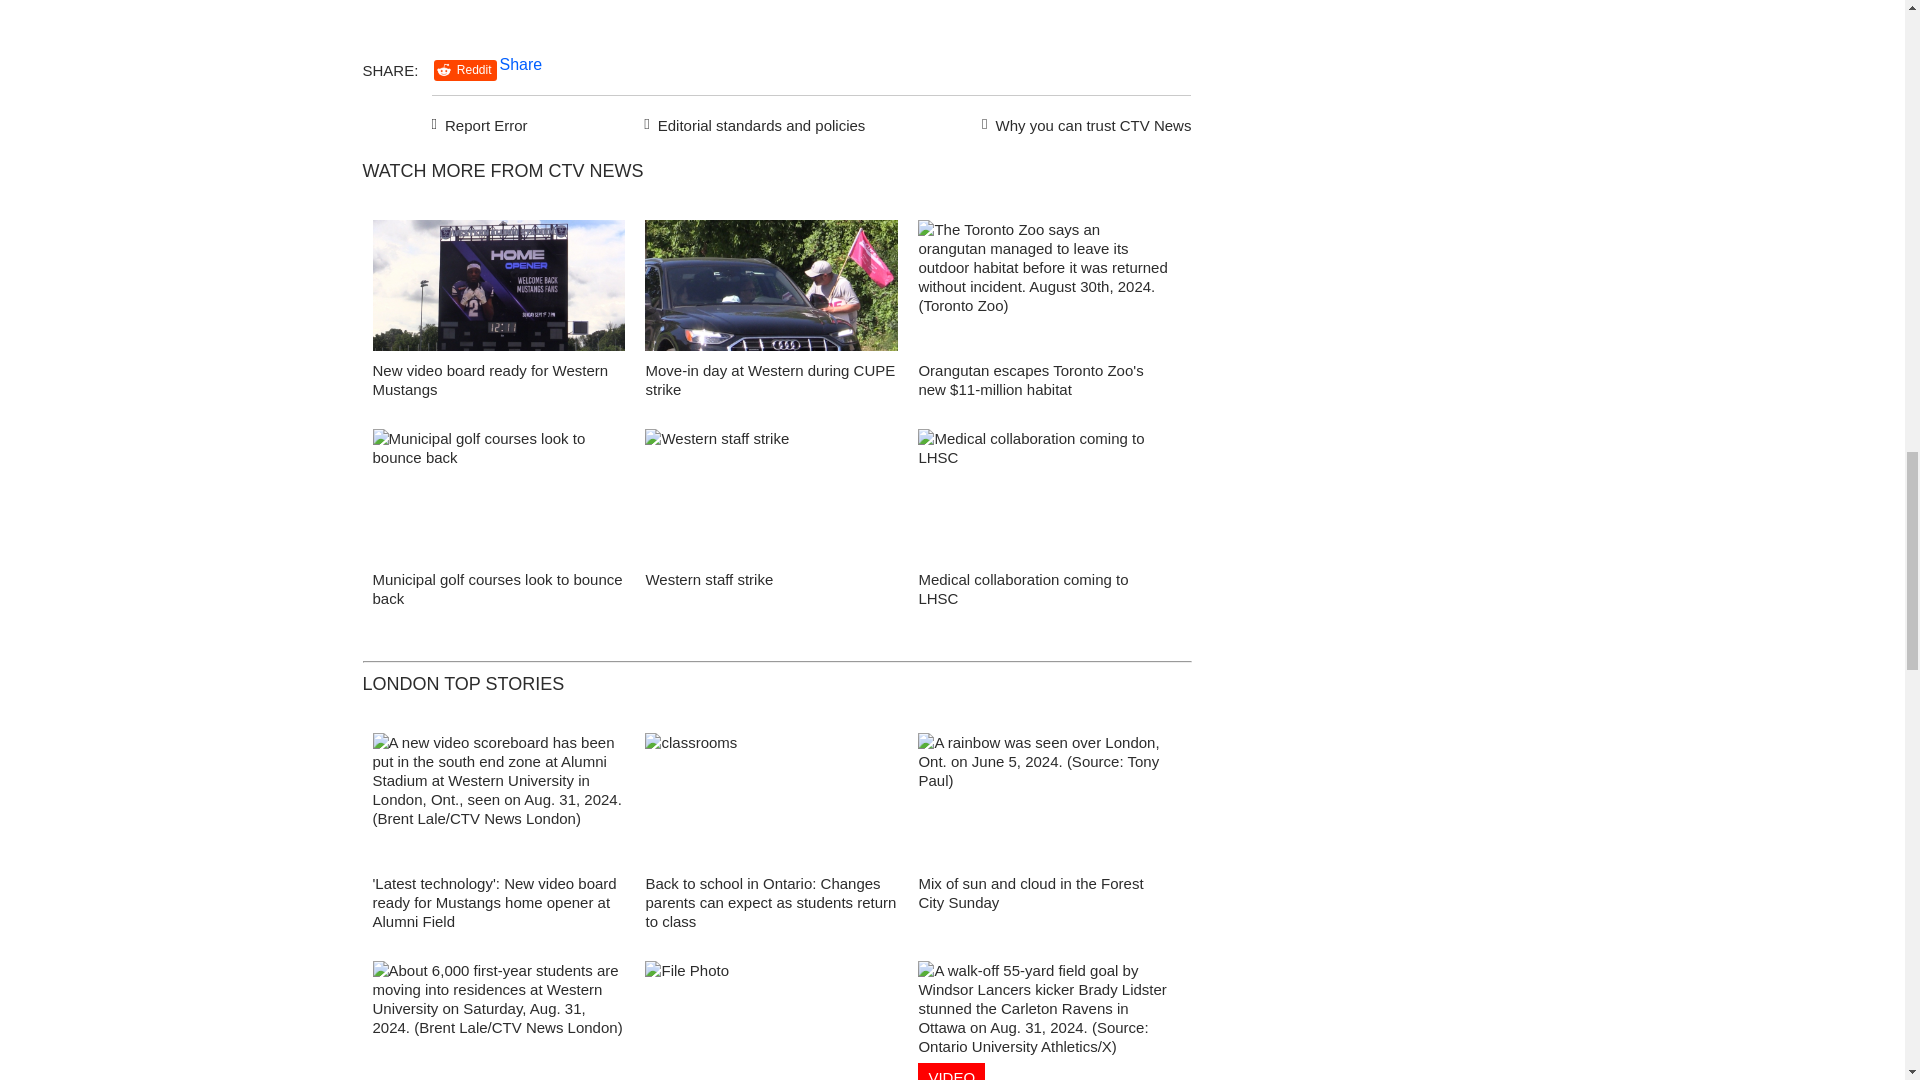 The image size is (1920, 1080). I want to click on MUSTANGS VIDEO SCOREBOARD, so click(498, 290).